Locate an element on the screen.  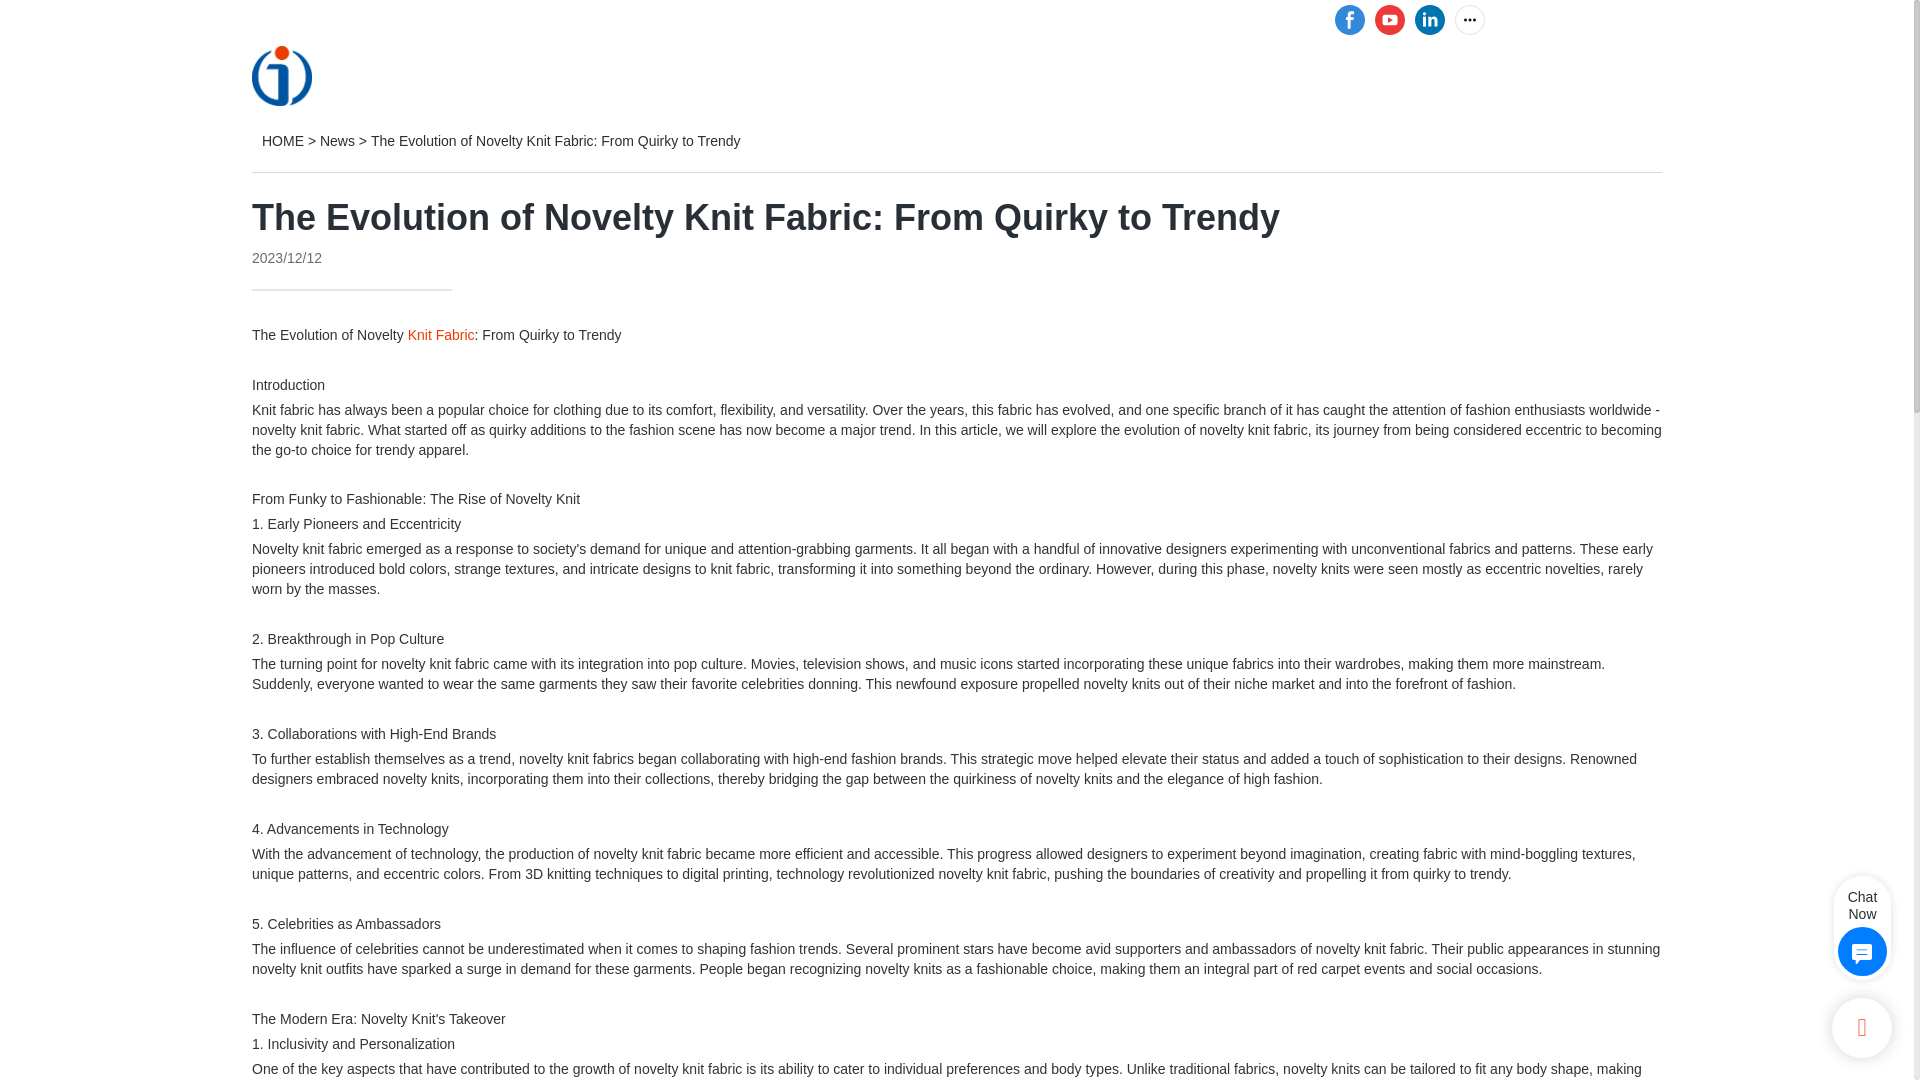
facebook is located at coordinates (1350, 20).